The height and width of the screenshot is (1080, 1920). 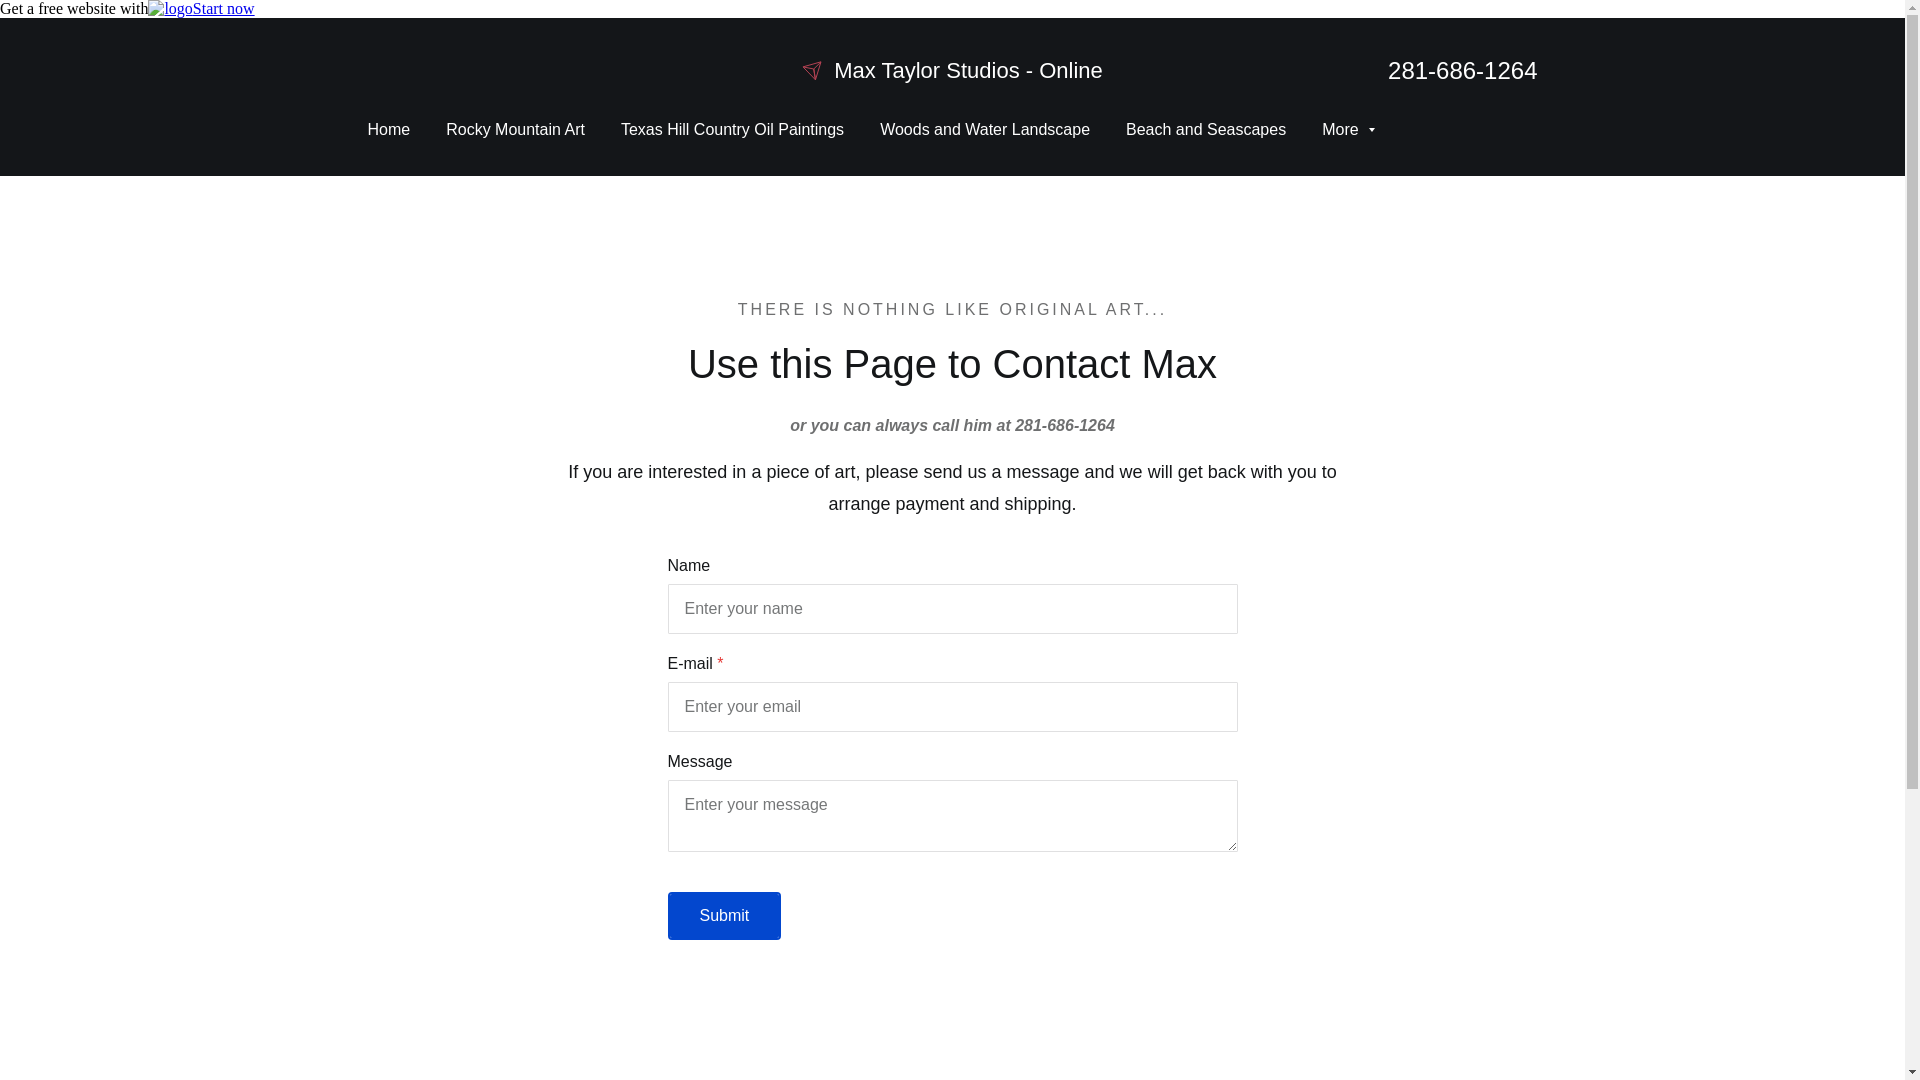 I want to click on Max Taylor Studios - Online, so click(x=952, y=70).